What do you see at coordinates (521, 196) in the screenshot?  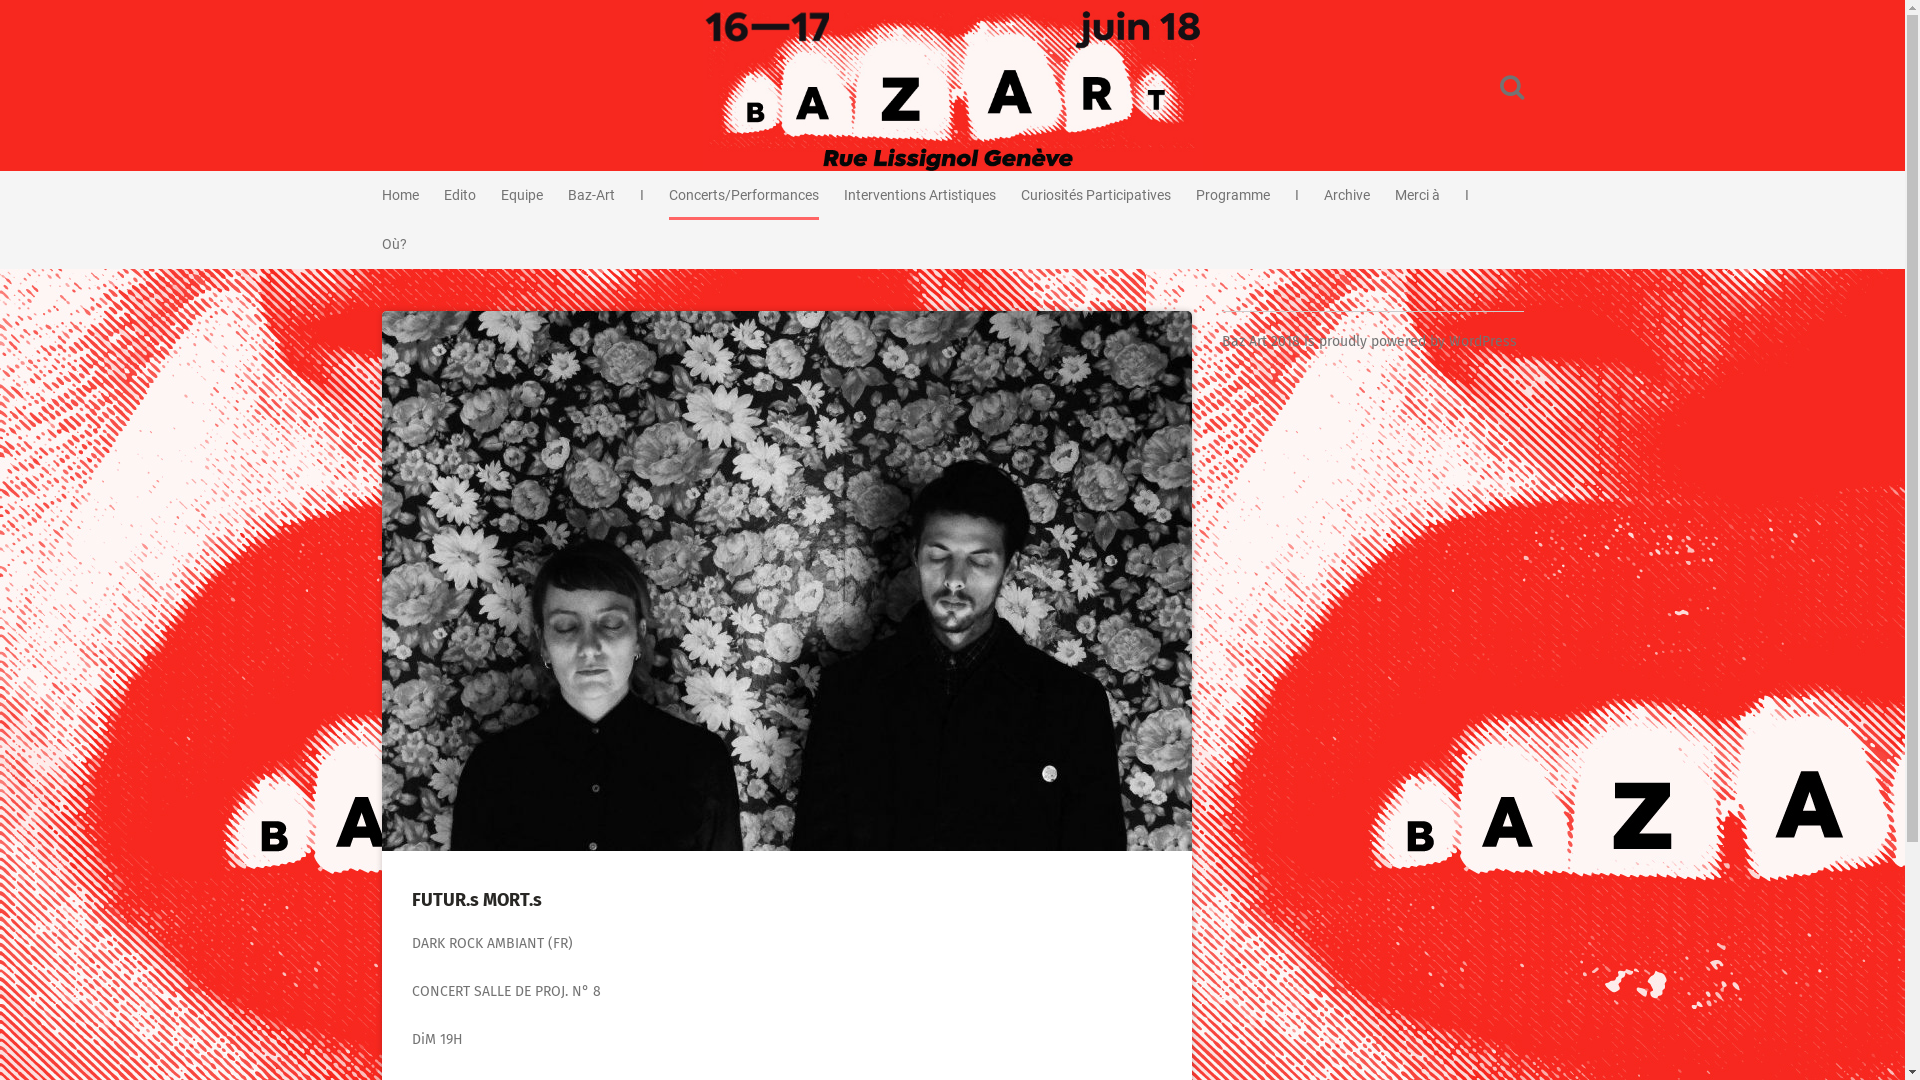 I see `Equipe` at bounding box center [521, 196].